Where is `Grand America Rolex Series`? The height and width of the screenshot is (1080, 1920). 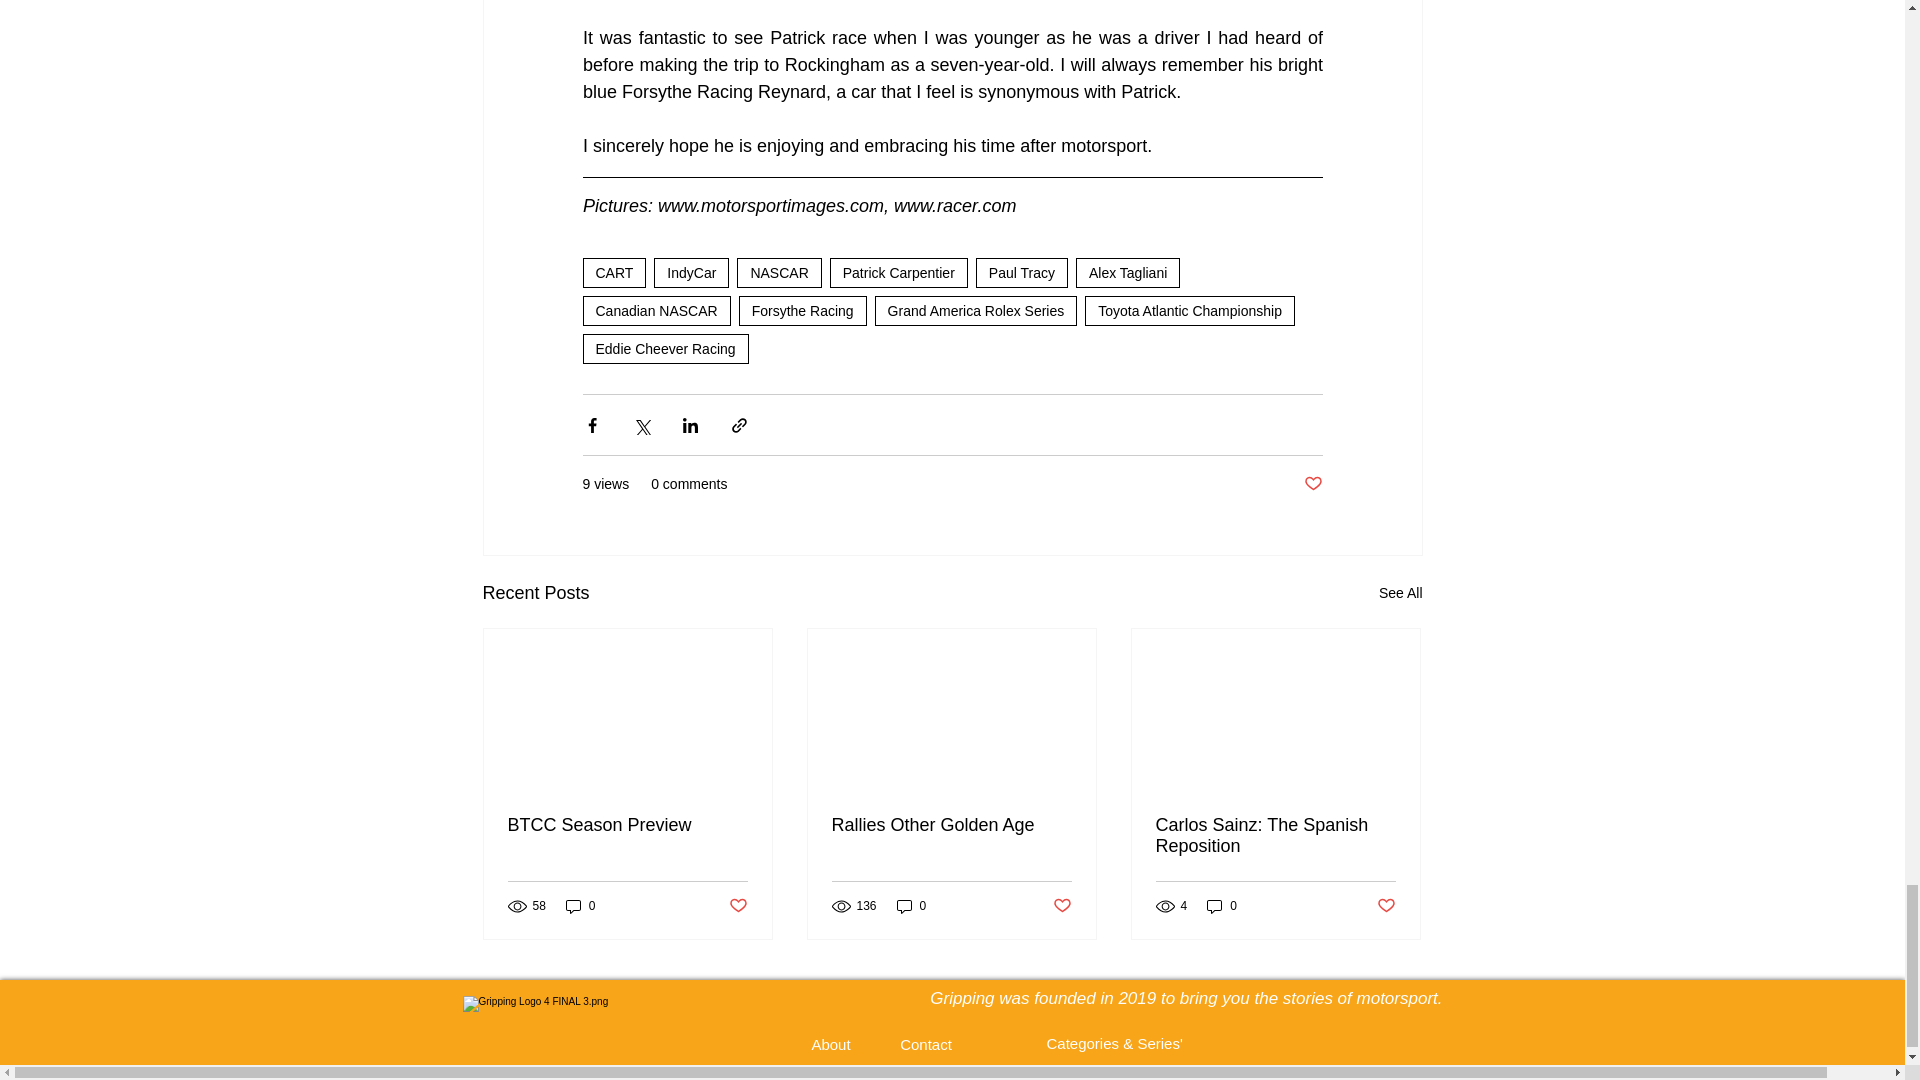 Grand America Rolex Series is located at coordinates (976, 310).